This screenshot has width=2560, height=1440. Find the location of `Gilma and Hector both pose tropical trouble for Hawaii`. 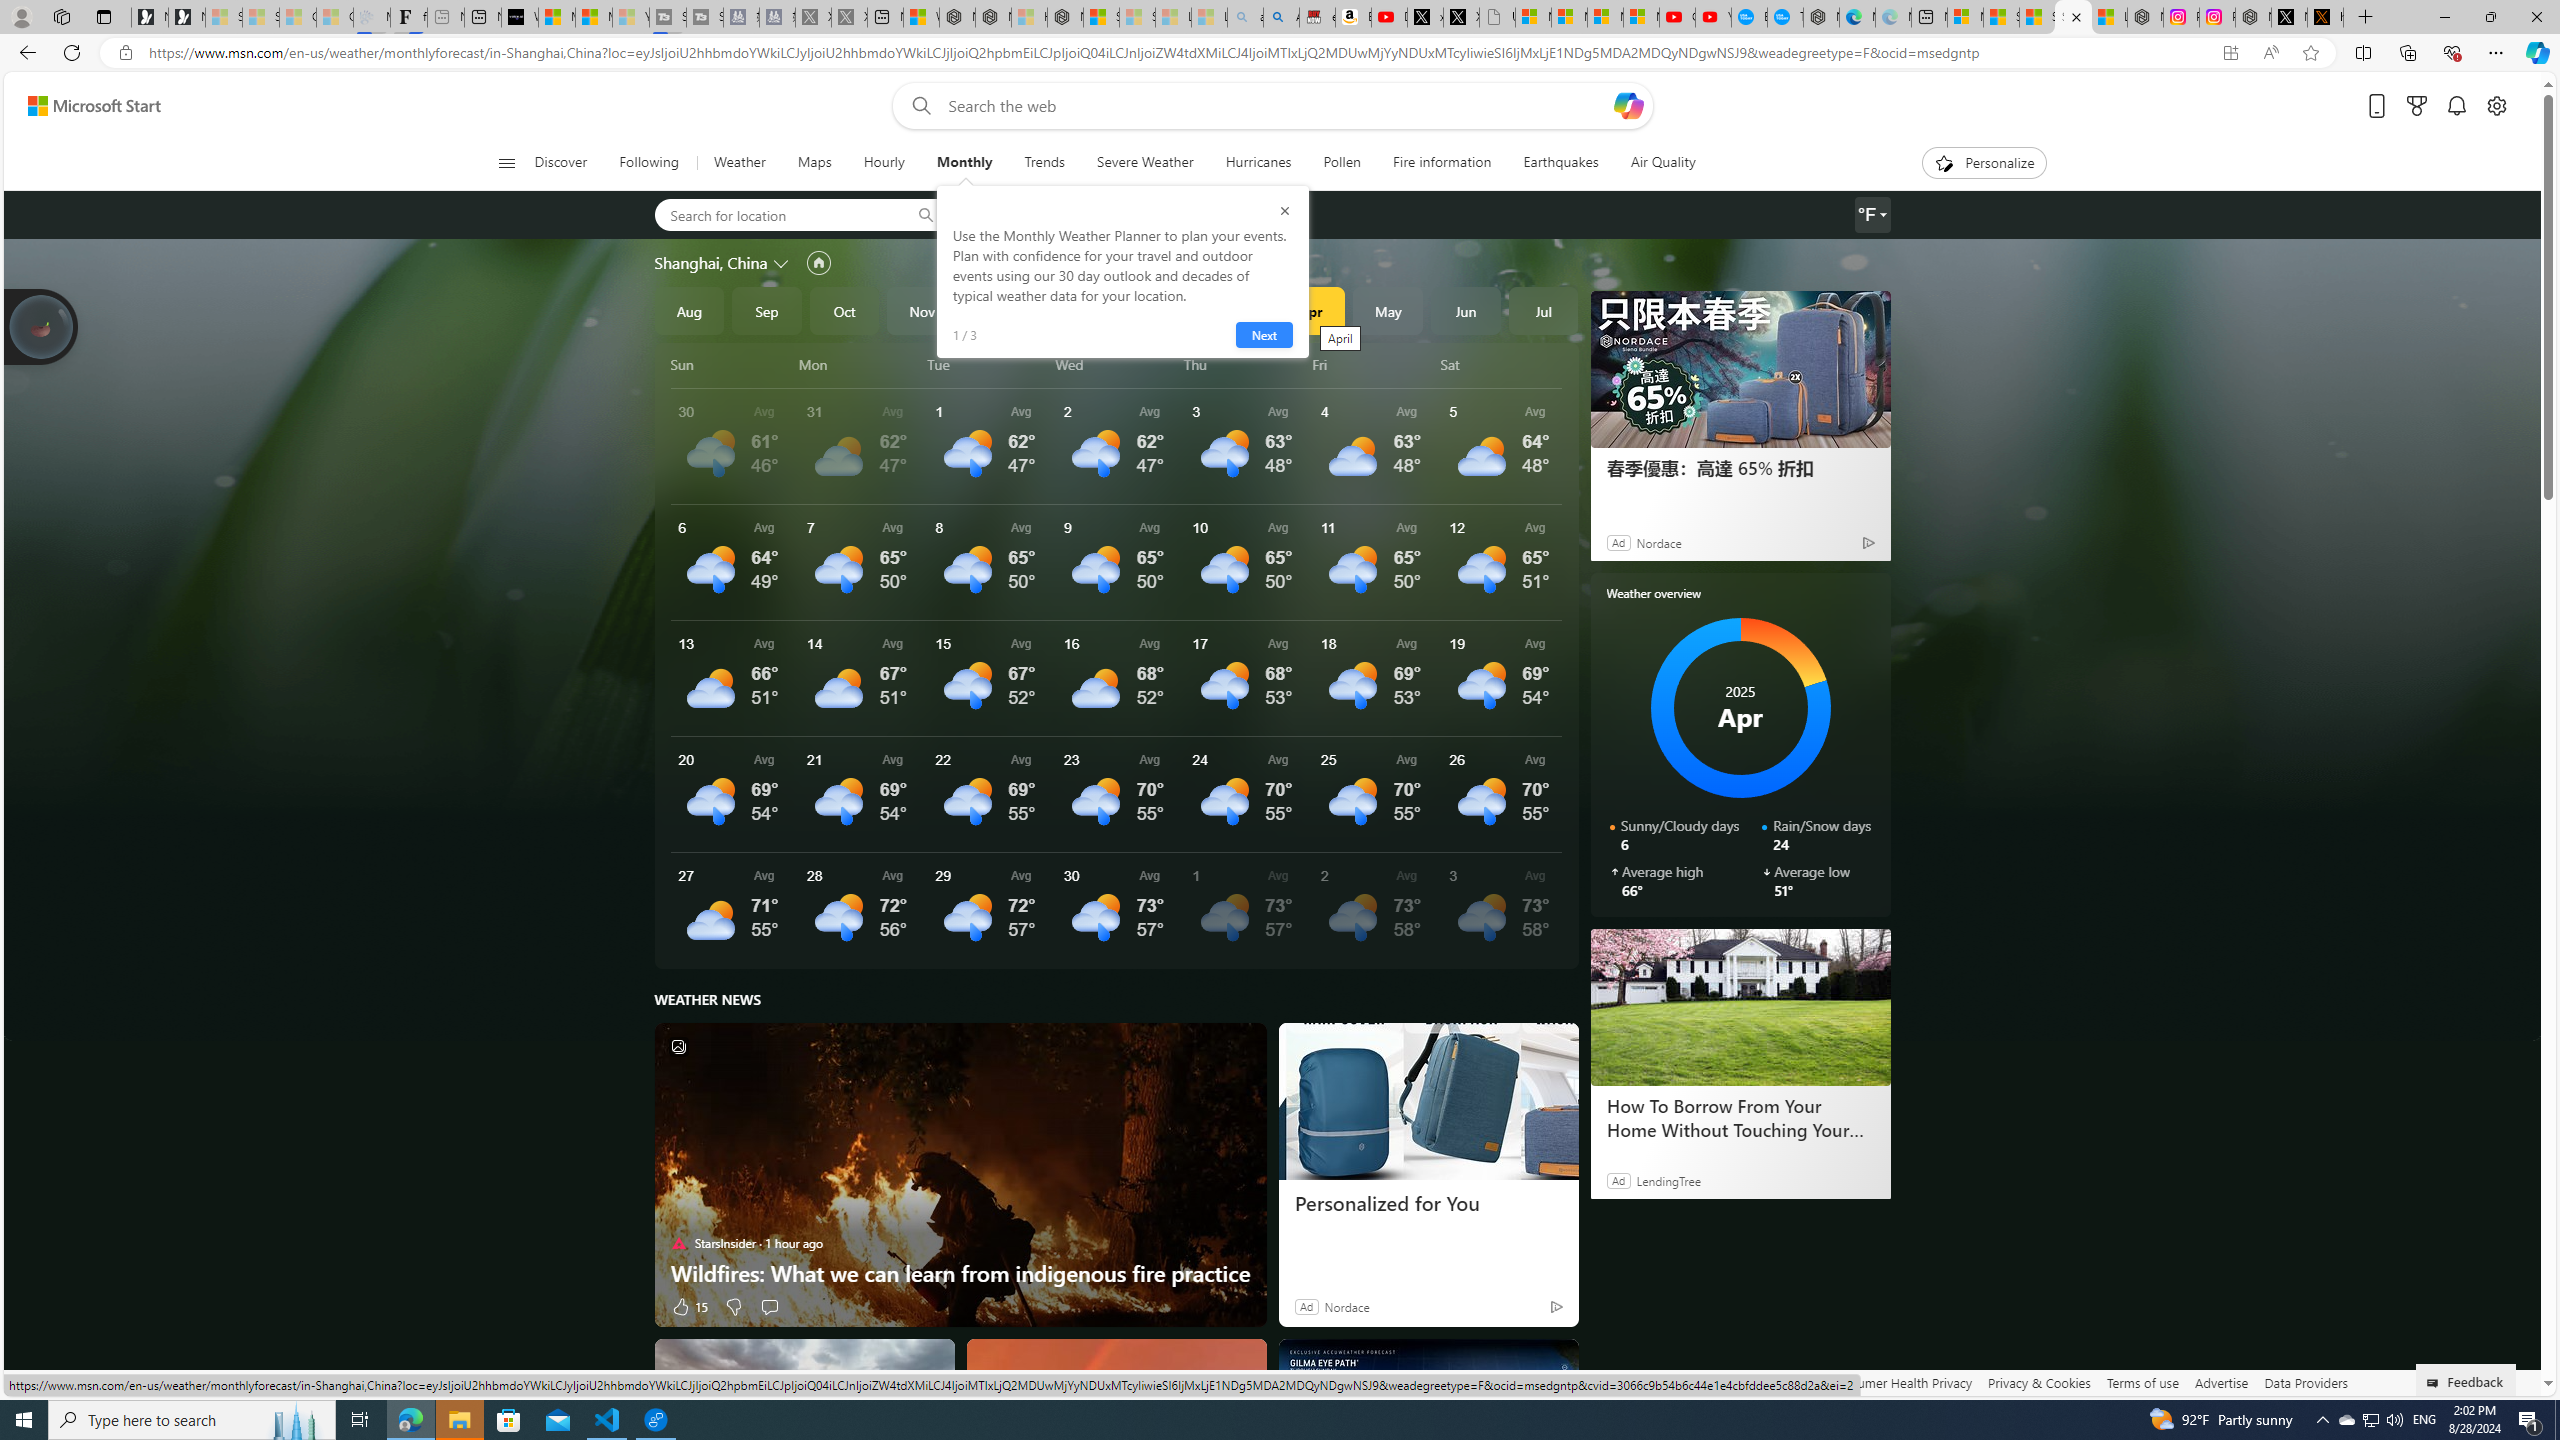

Gilma and Hector both pose tropical trouble for Hawaii is located at coordinates (1428, 1416).